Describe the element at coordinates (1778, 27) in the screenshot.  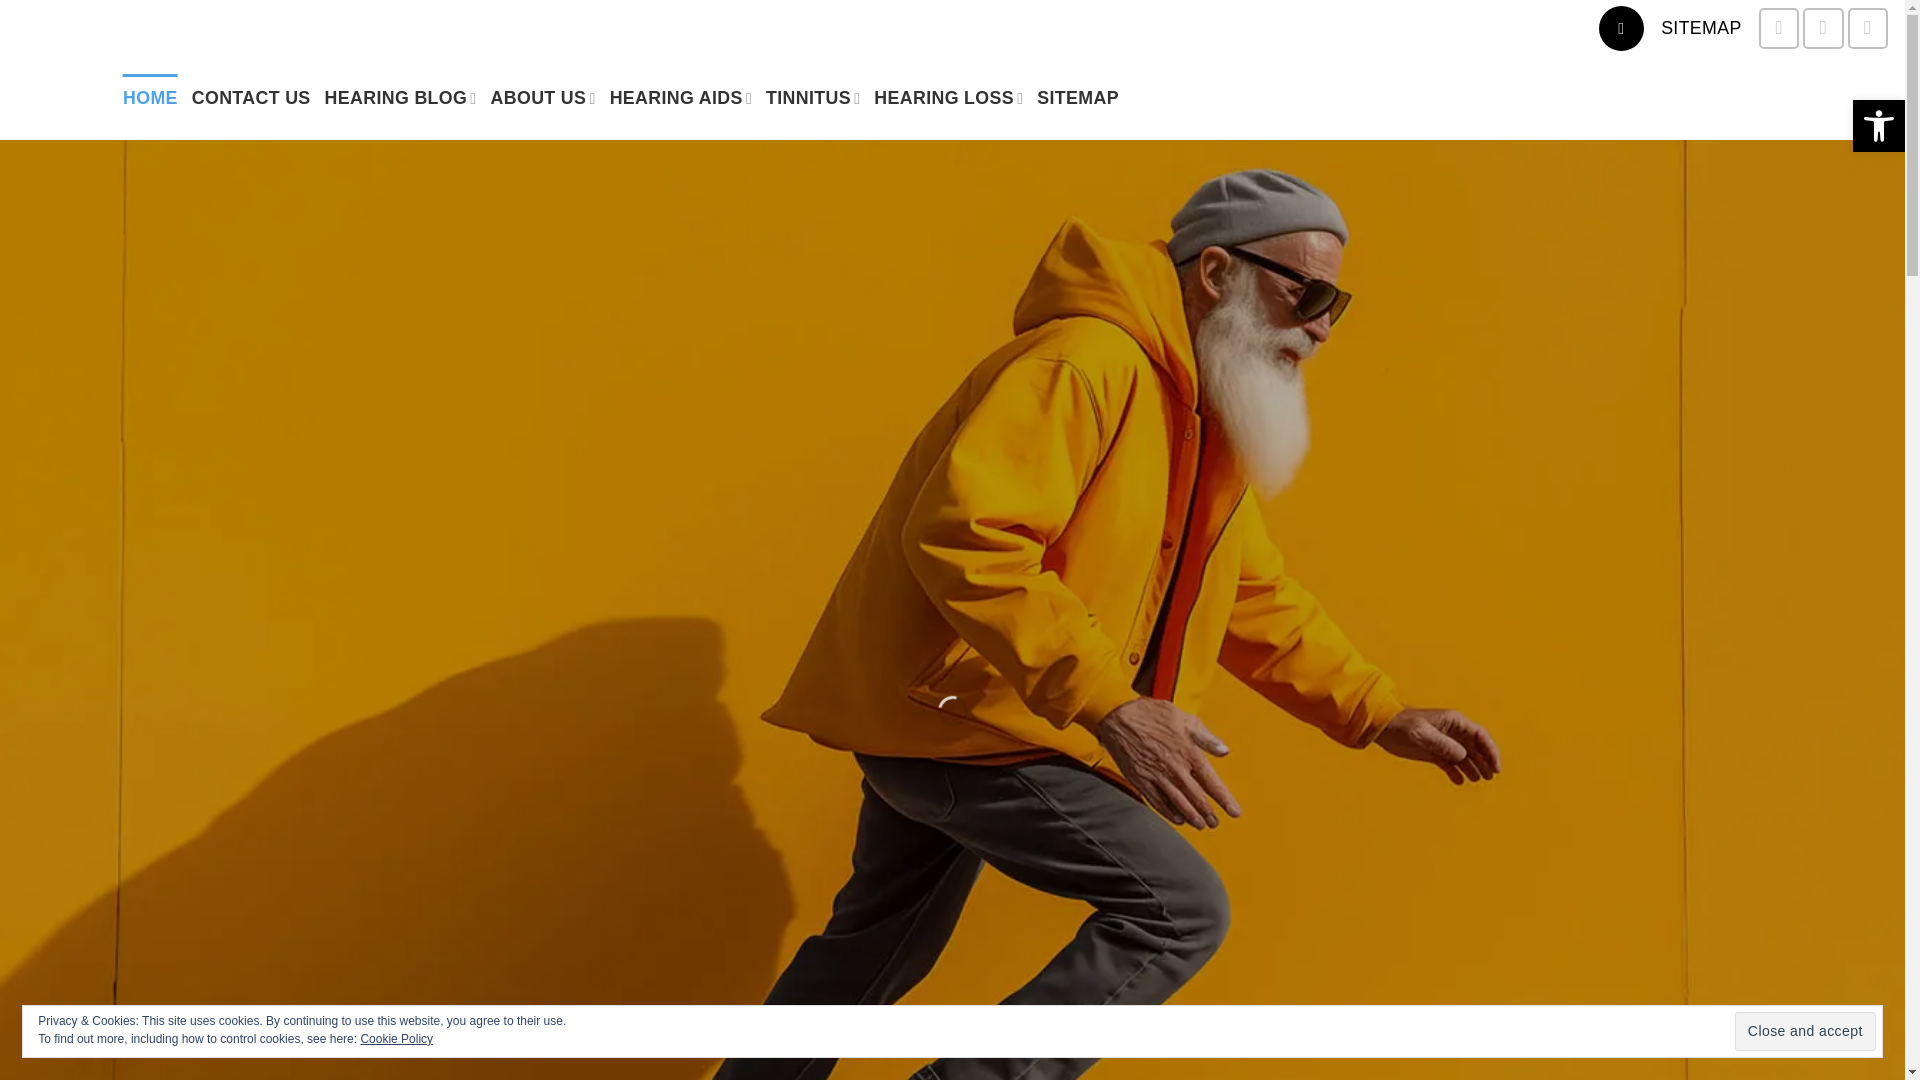
I see `Send us an email` at that location.